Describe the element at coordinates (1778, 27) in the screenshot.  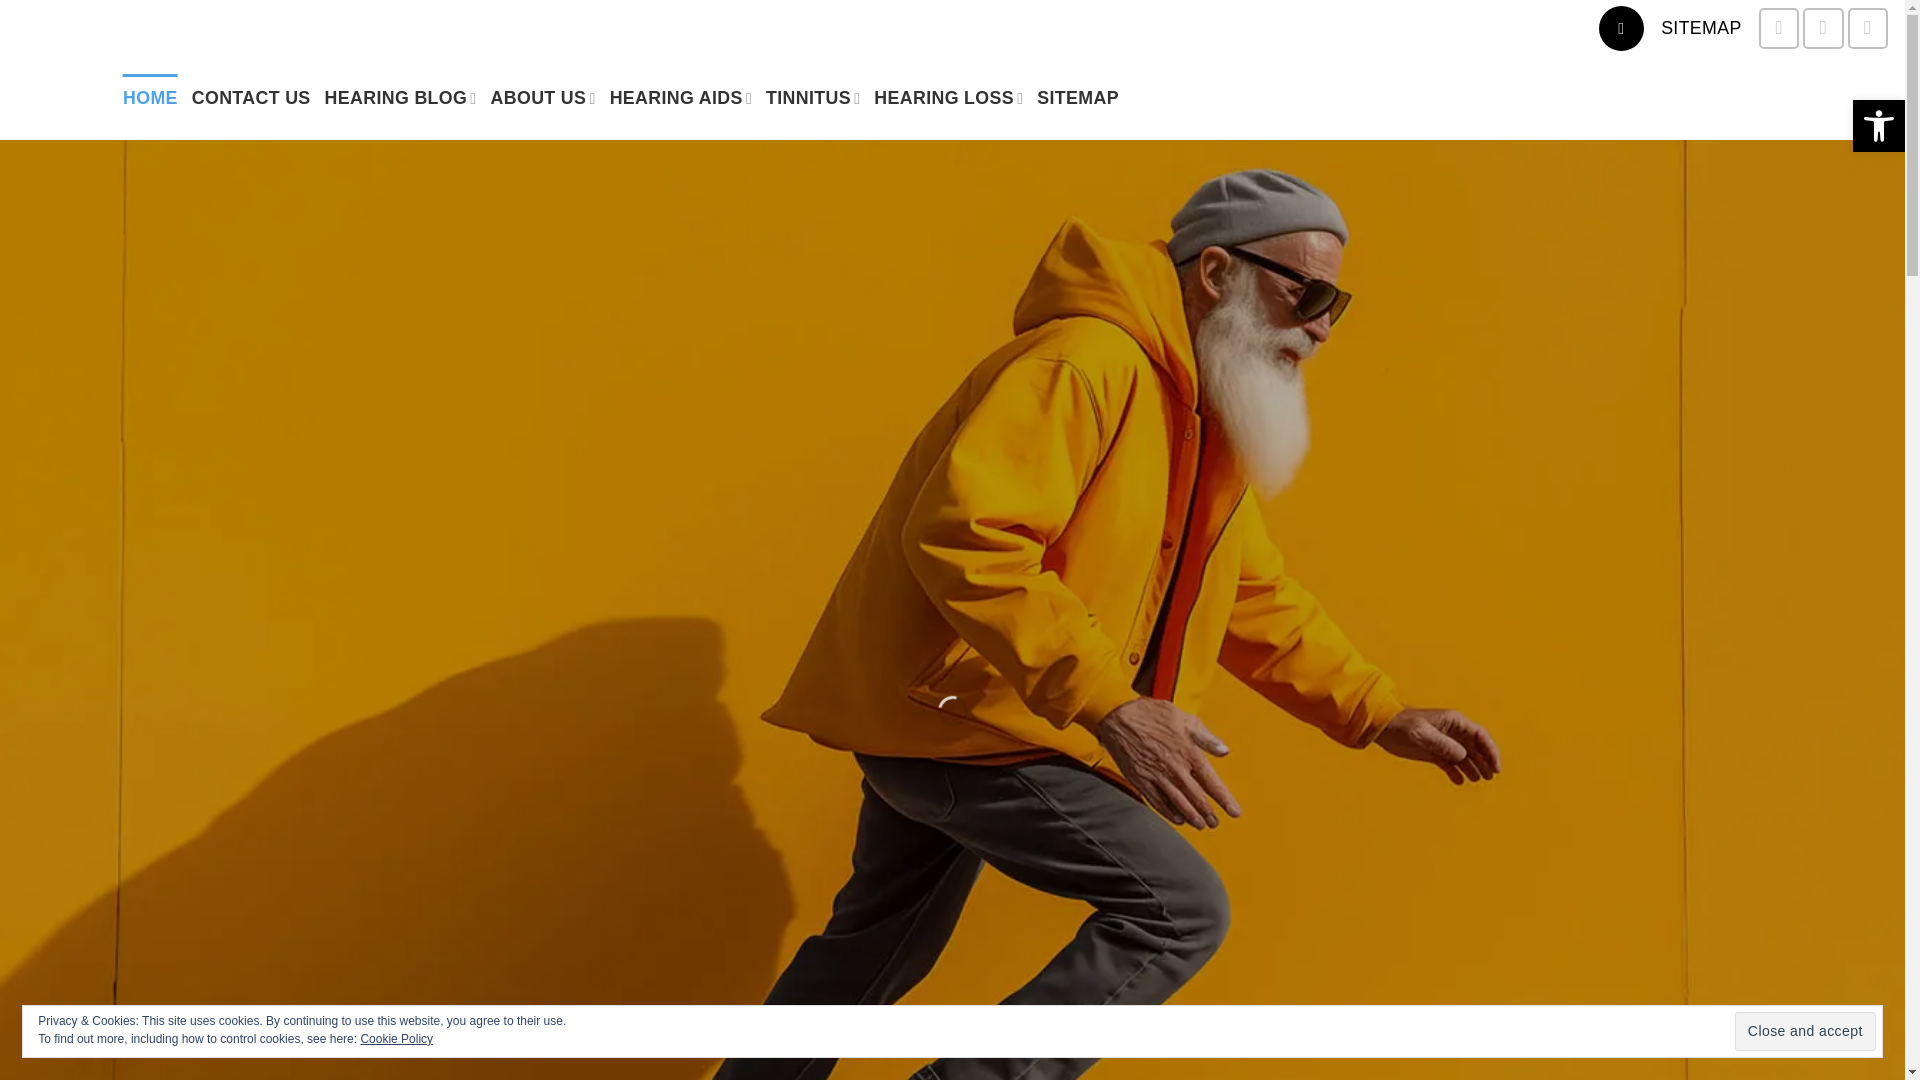
I see `Send us an email` at that location.